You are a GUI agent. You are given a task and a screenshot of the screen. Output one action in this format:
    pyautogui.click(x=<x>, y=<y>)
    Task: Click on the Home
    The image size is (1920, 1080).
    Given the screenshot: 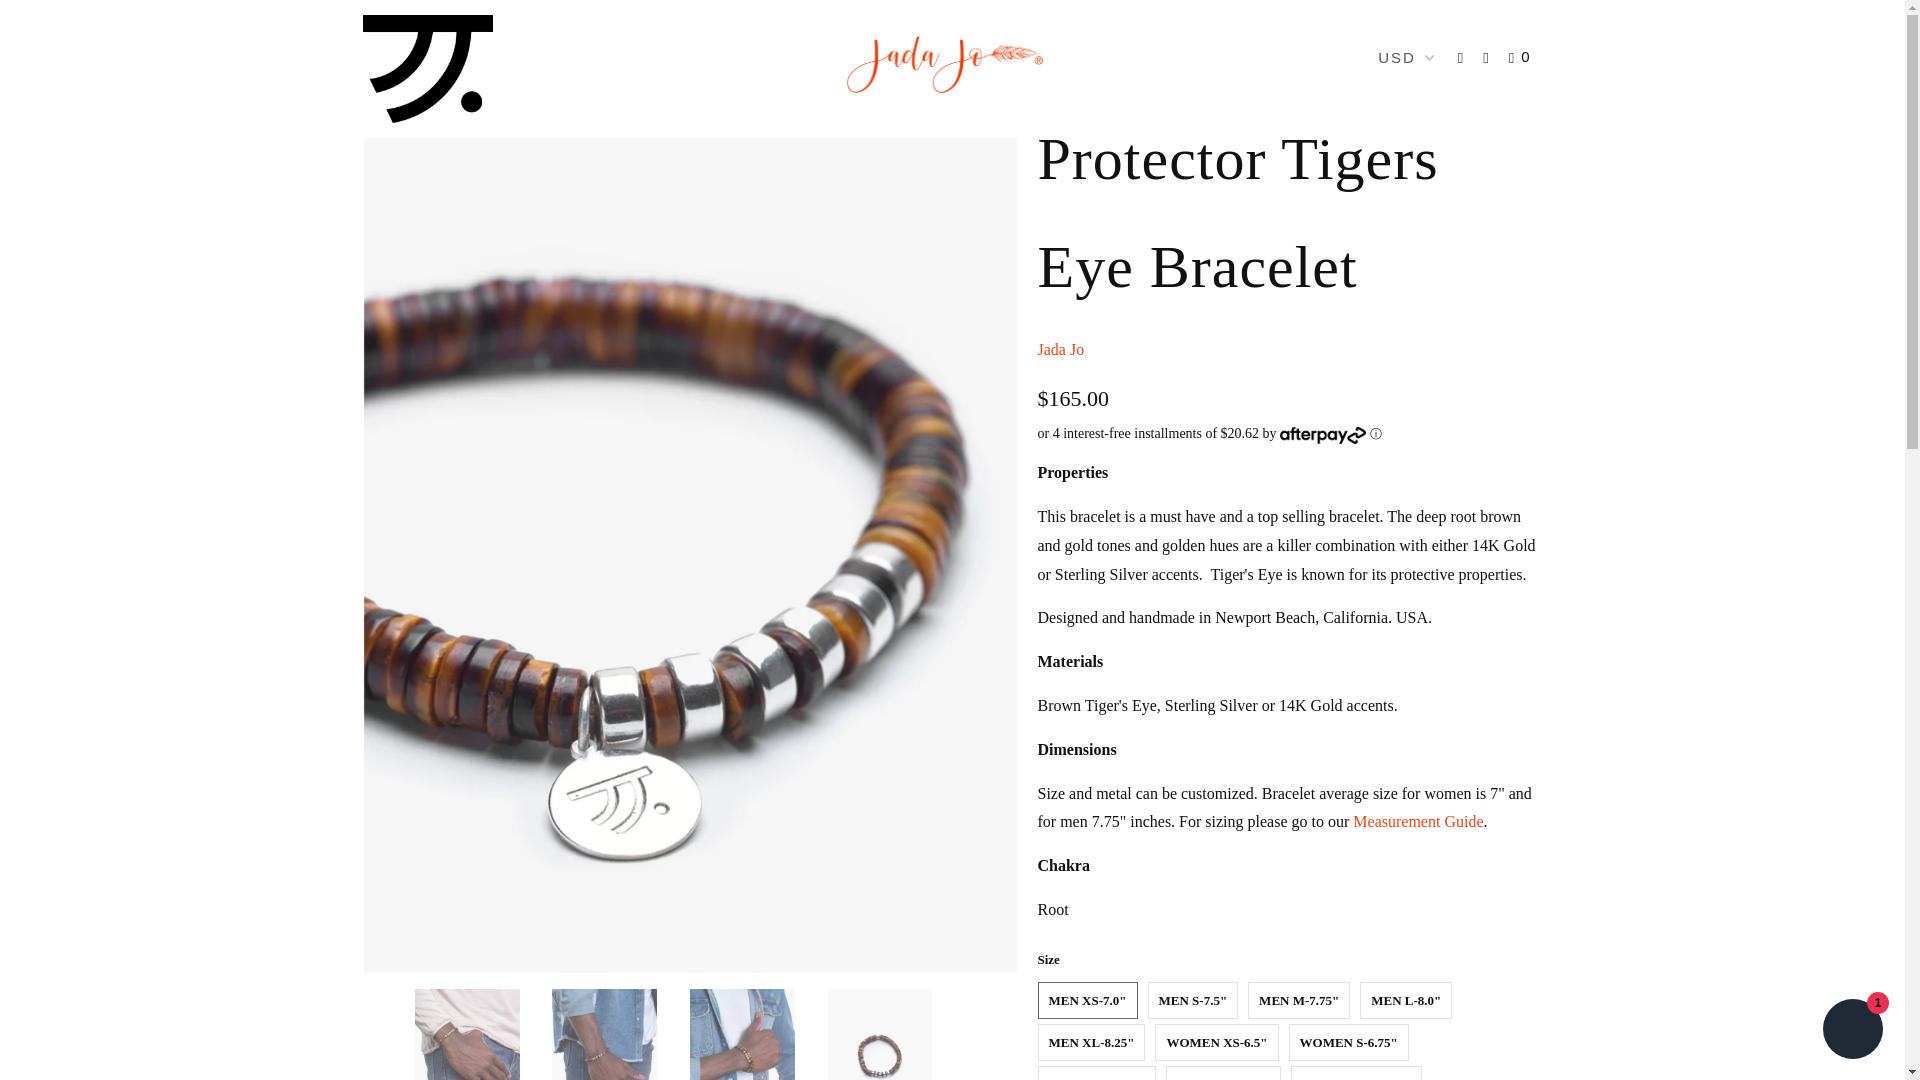 What is the action you would take?
    pyautogui.click(x=380, y=70)
    